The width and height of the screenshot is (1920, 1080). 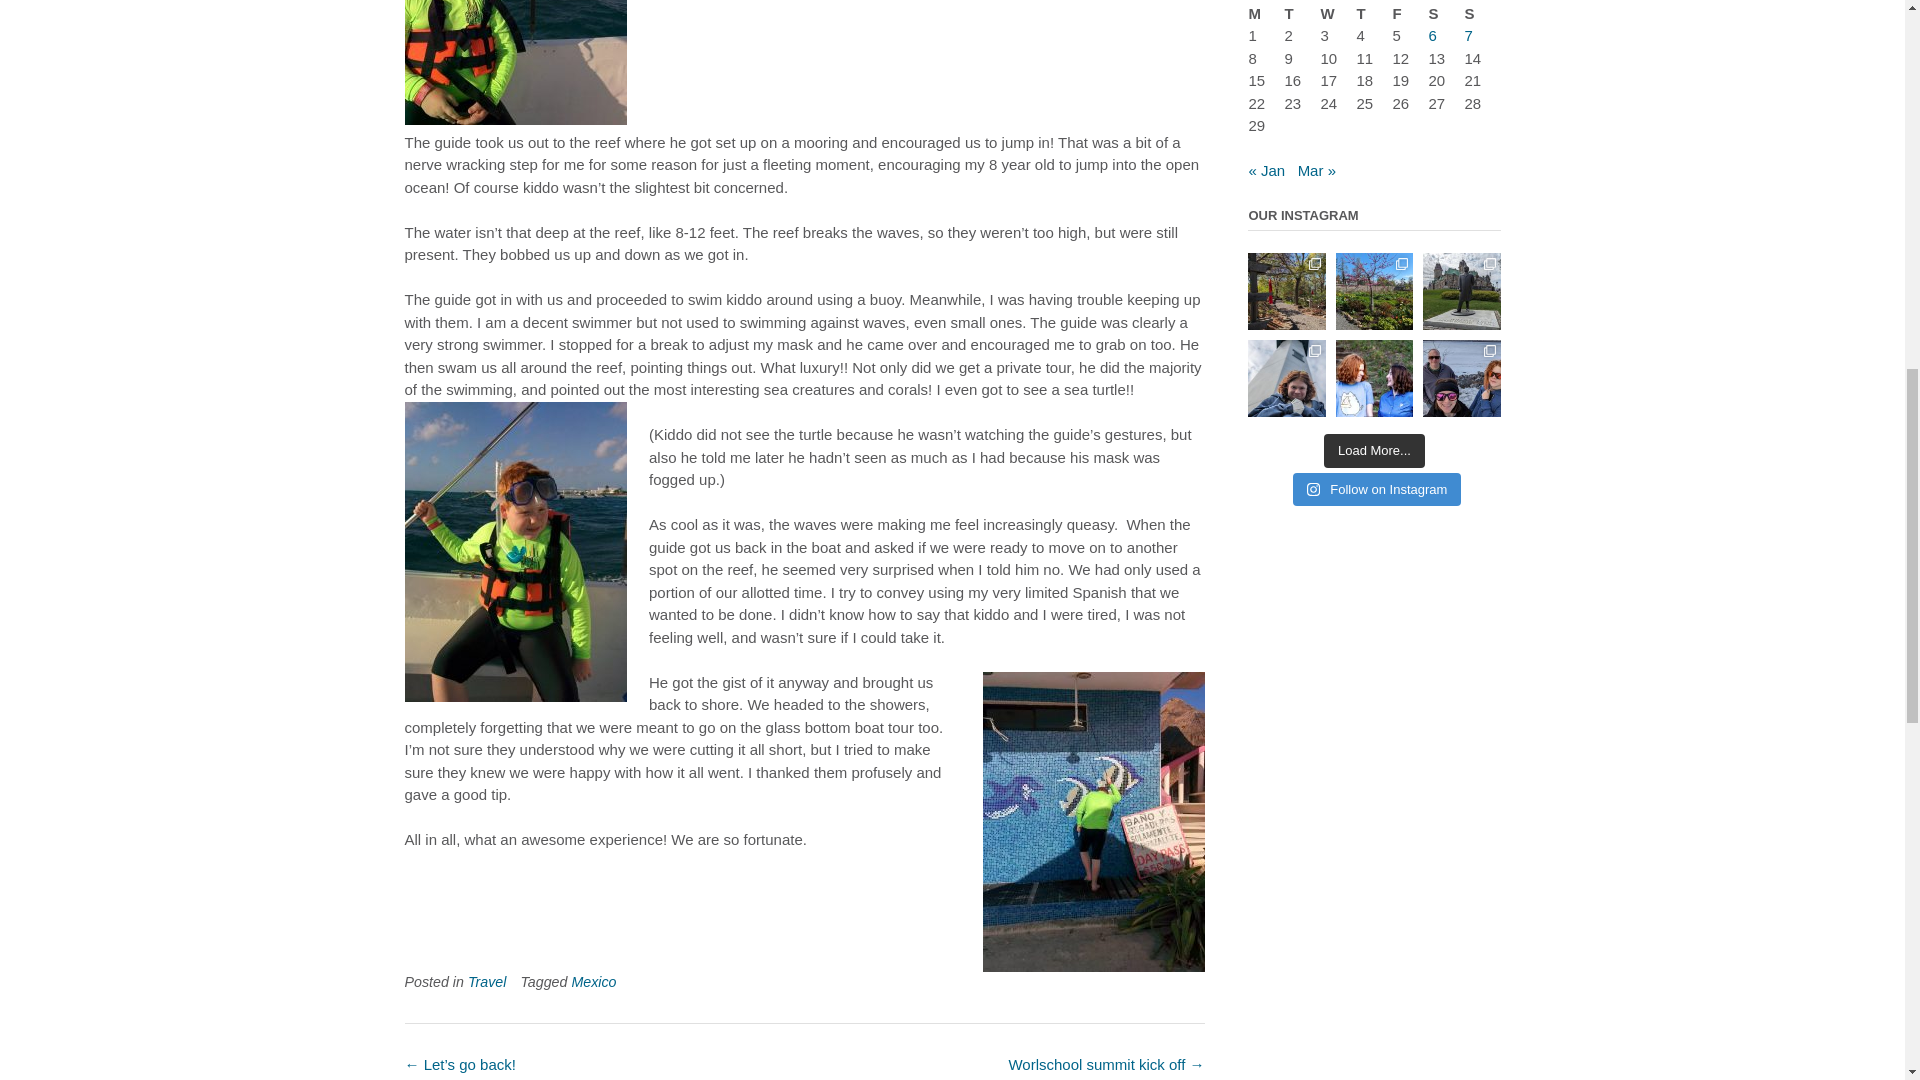 What do you see at coordinates (593, 982) in the screenshot?
I see `Mexico` at bounding box center [593, 982].